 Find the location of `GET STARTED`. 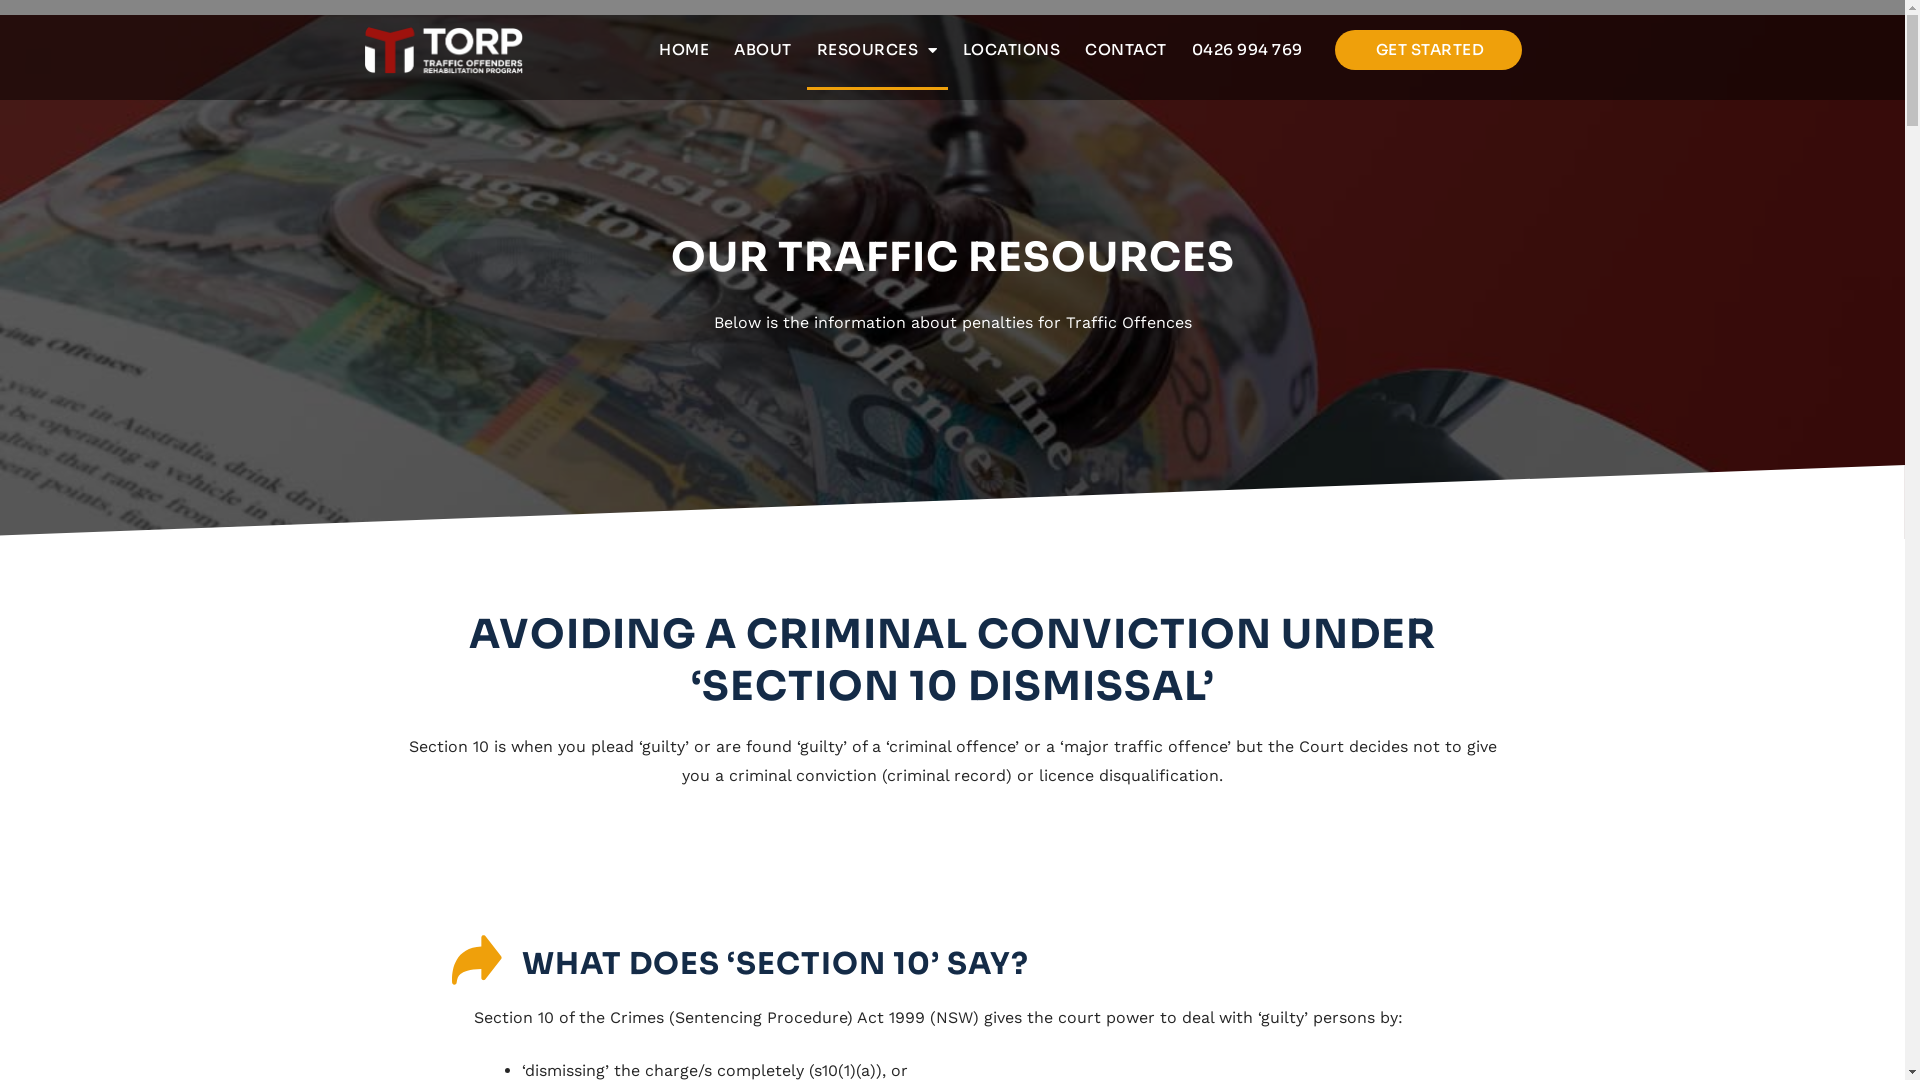

GET STARTED is located at coordinates (1430, 50).